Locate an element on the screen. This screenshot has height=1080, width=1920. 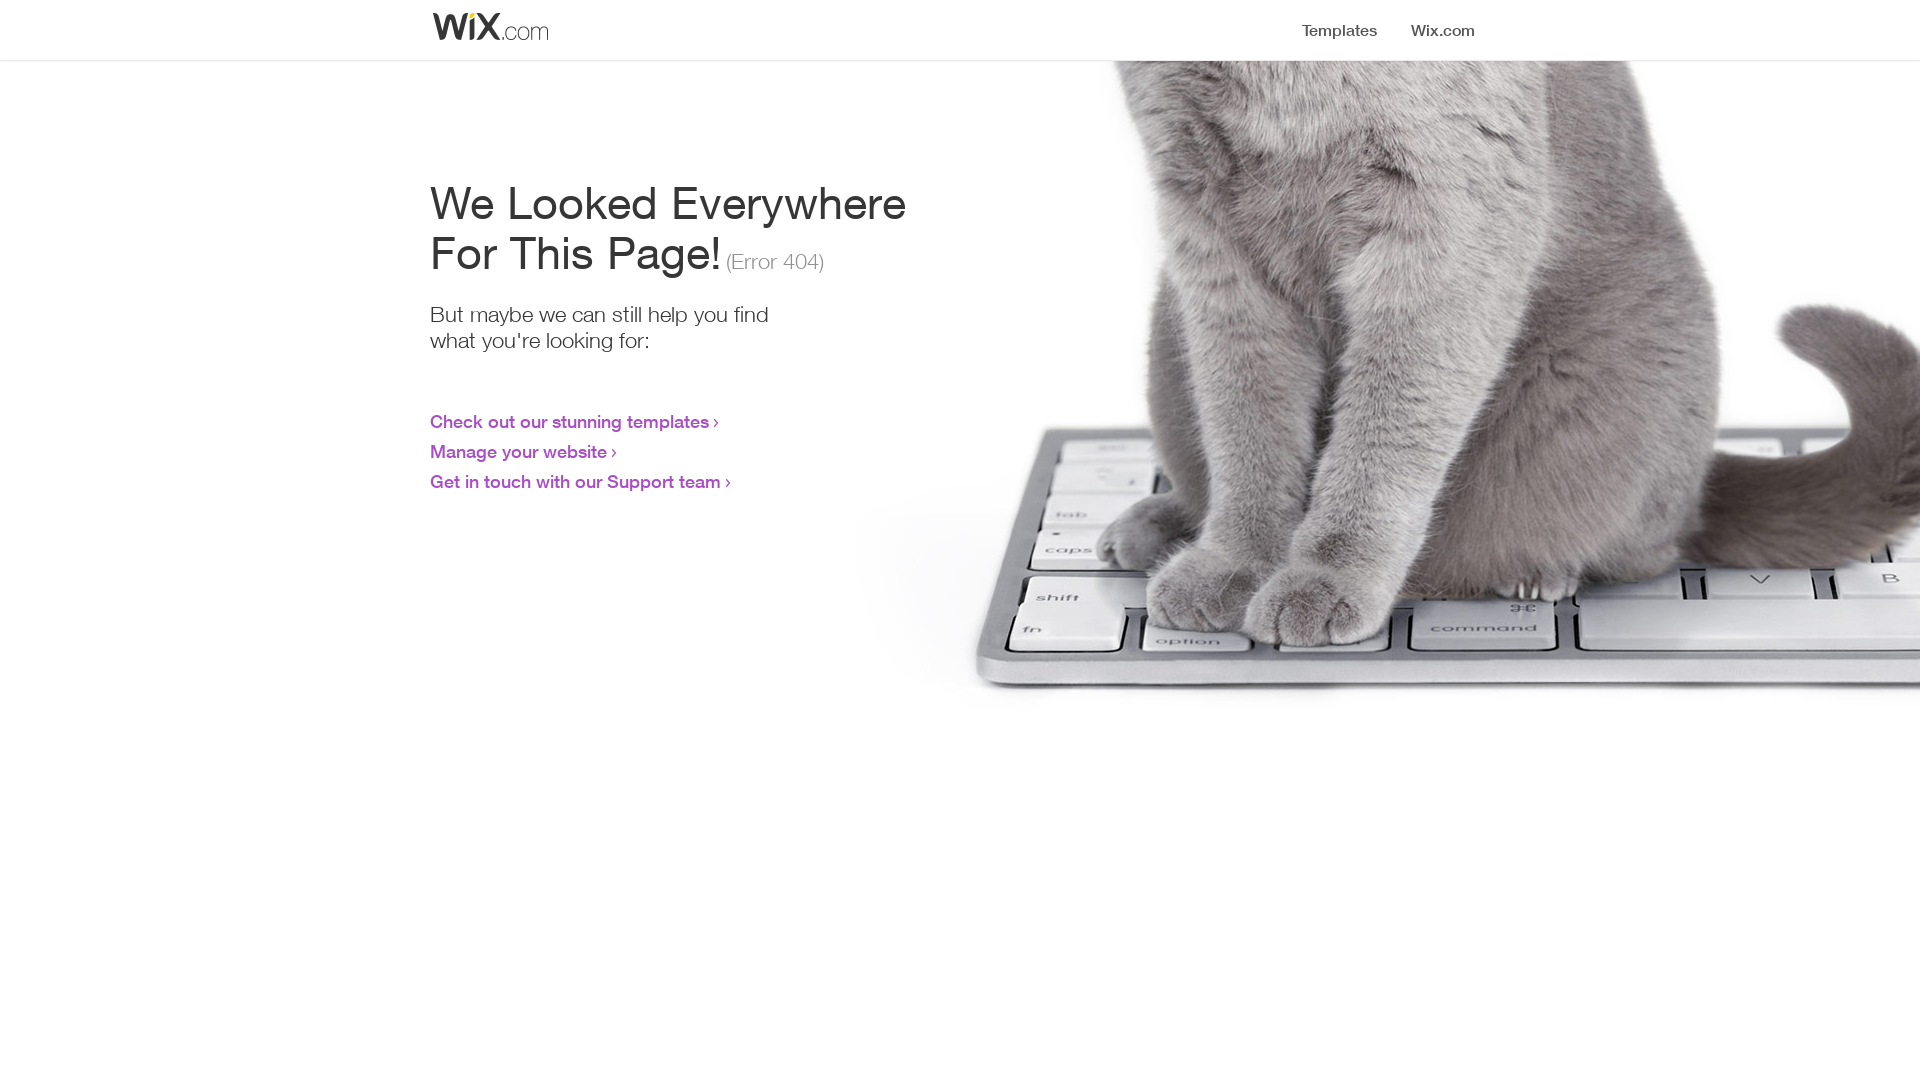
Manage your website is located at coordinates (518, 451).